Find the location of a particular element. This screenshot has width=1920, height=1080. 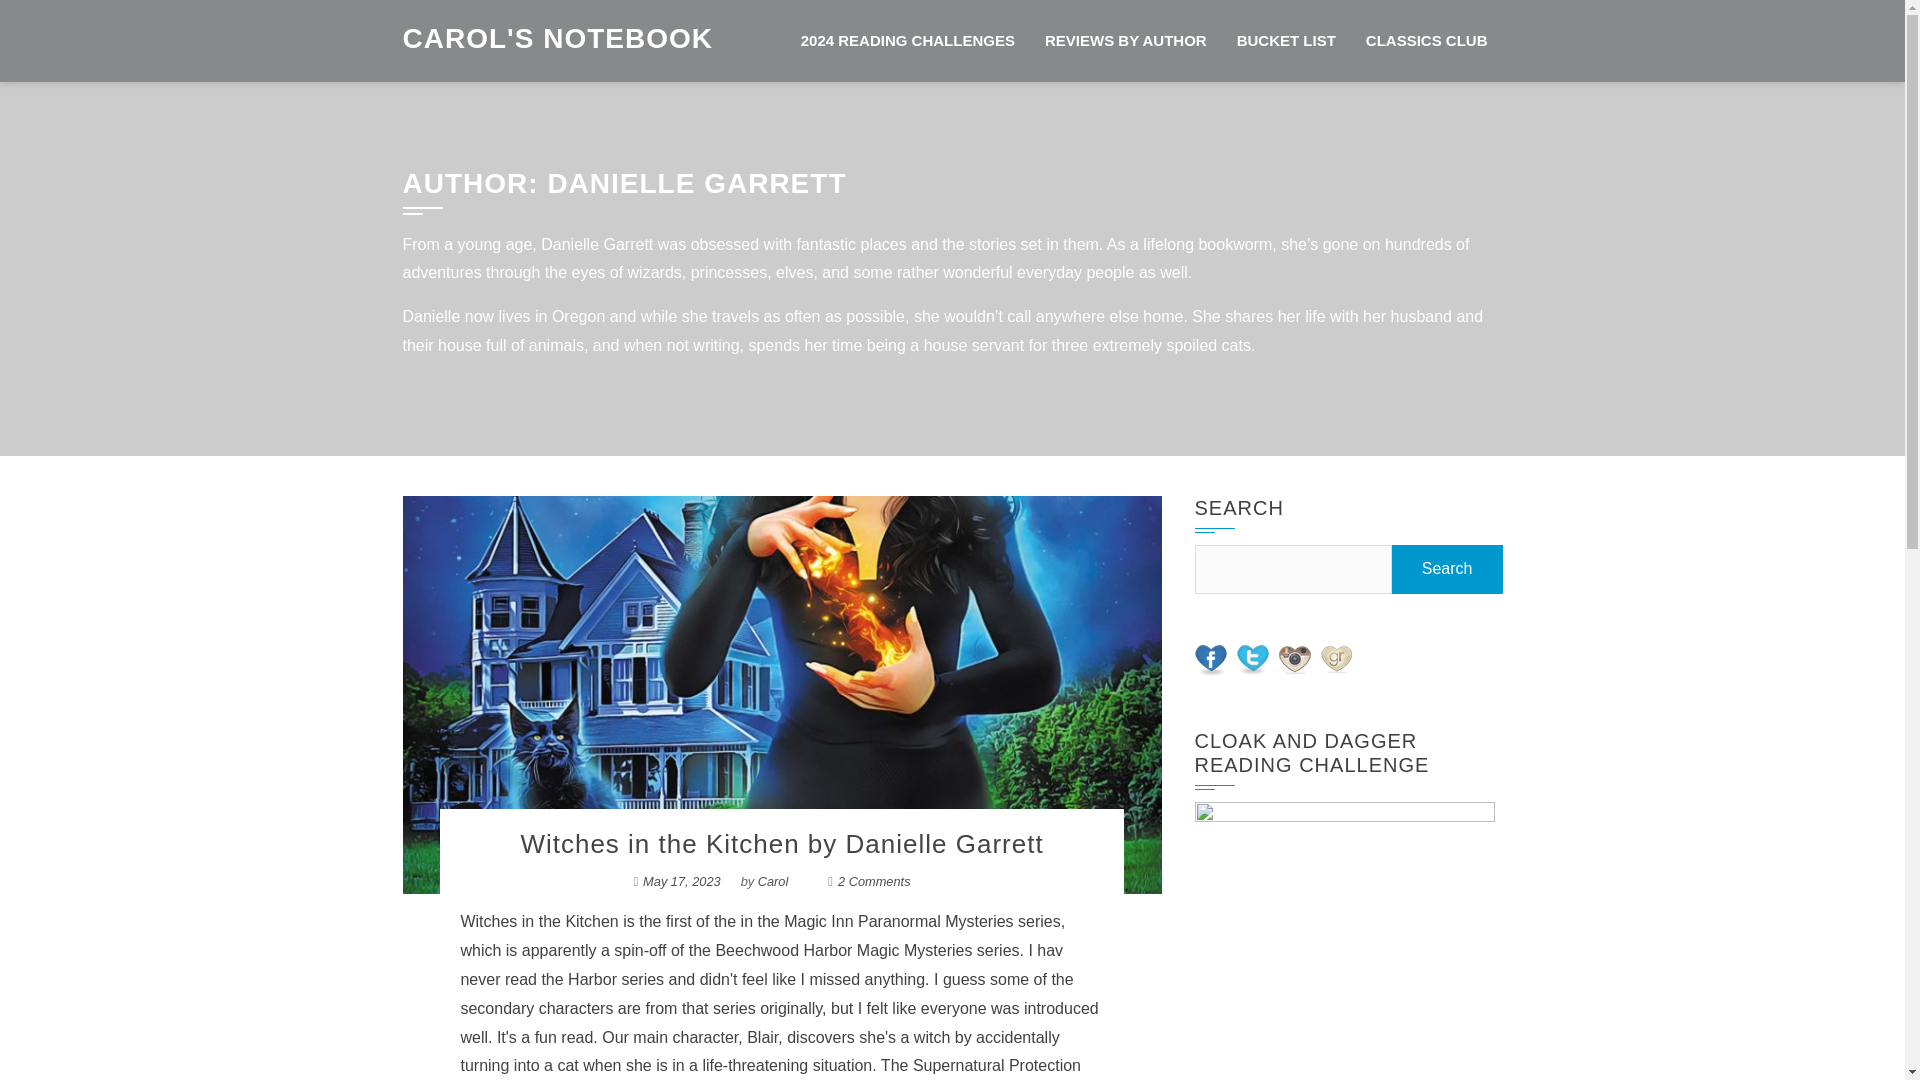

Follow Me on Facebook is located at coordinates (1210, 660).